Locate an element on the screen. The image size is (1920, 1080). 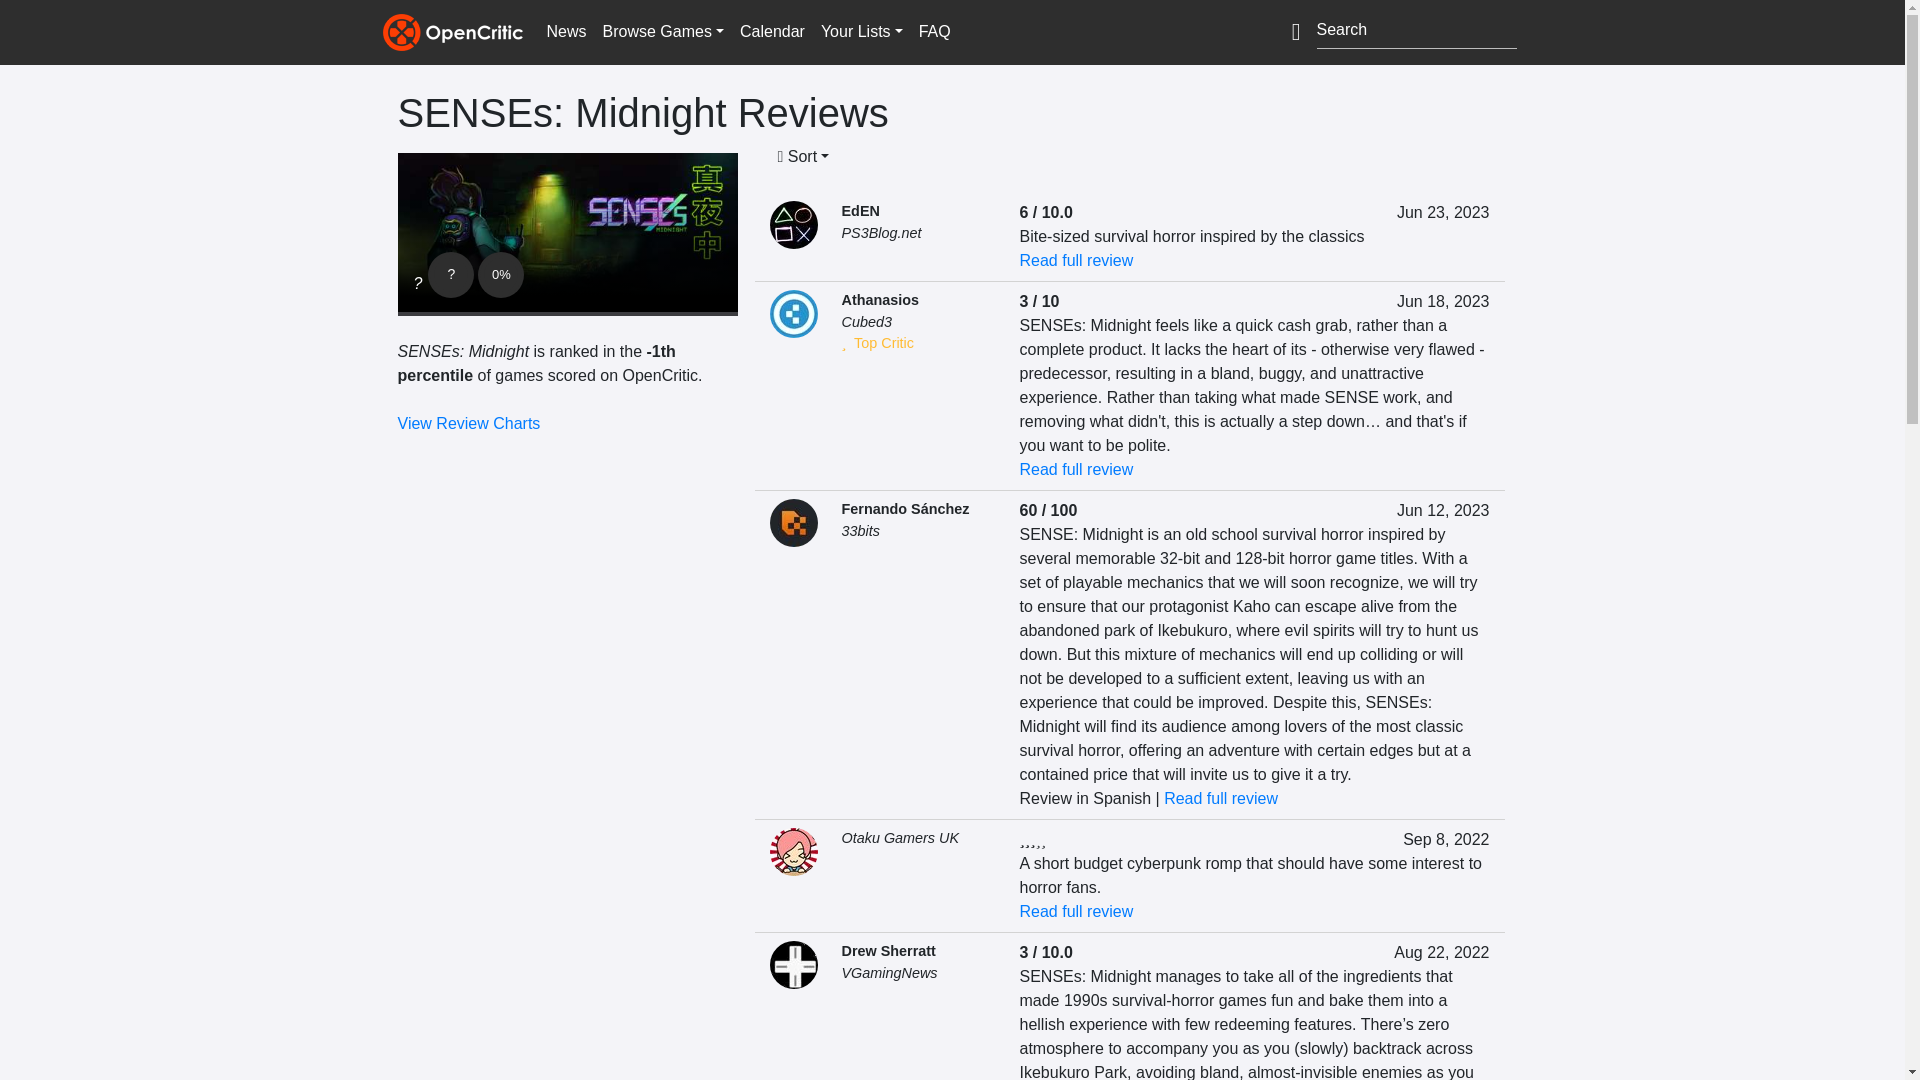
Your Lists is located at coordinates (861, 31).